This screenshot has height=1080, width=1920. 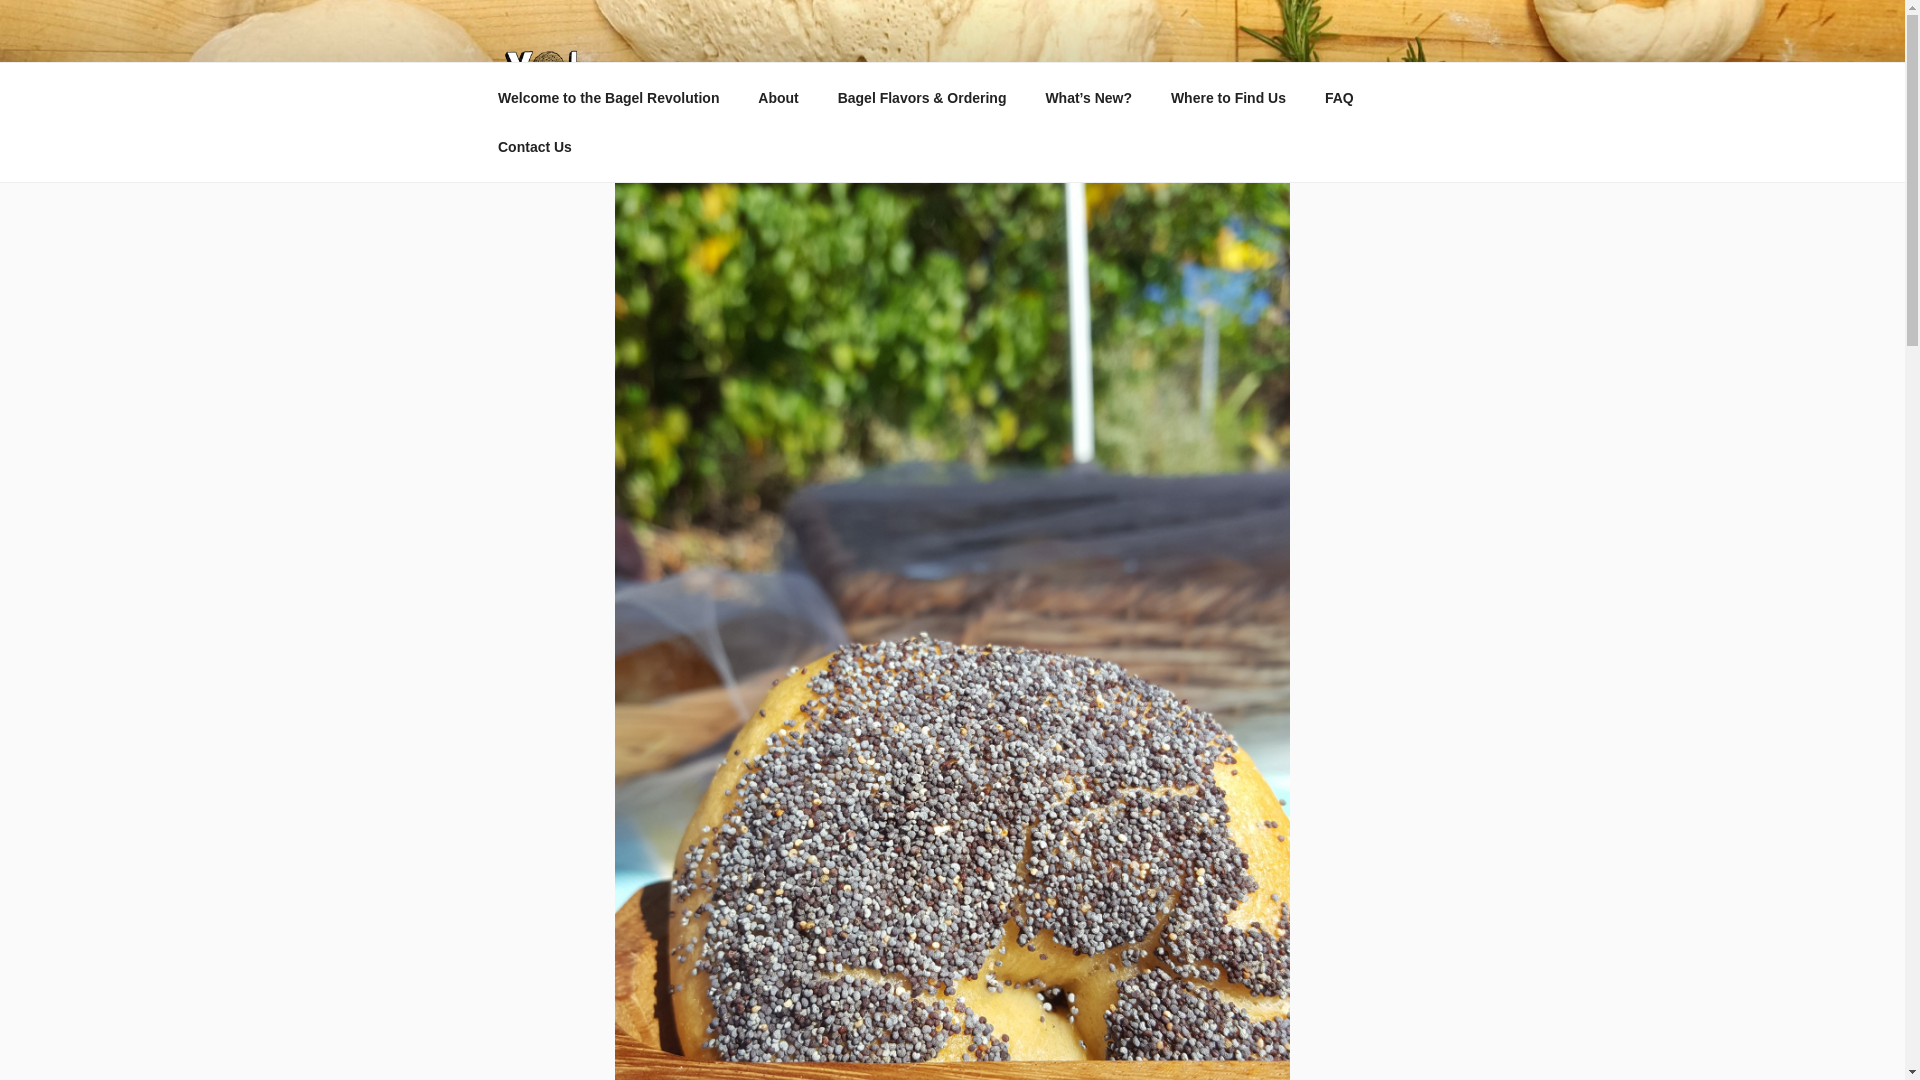 I want to click on YO BAGELS!, so click(x=742, y=80).